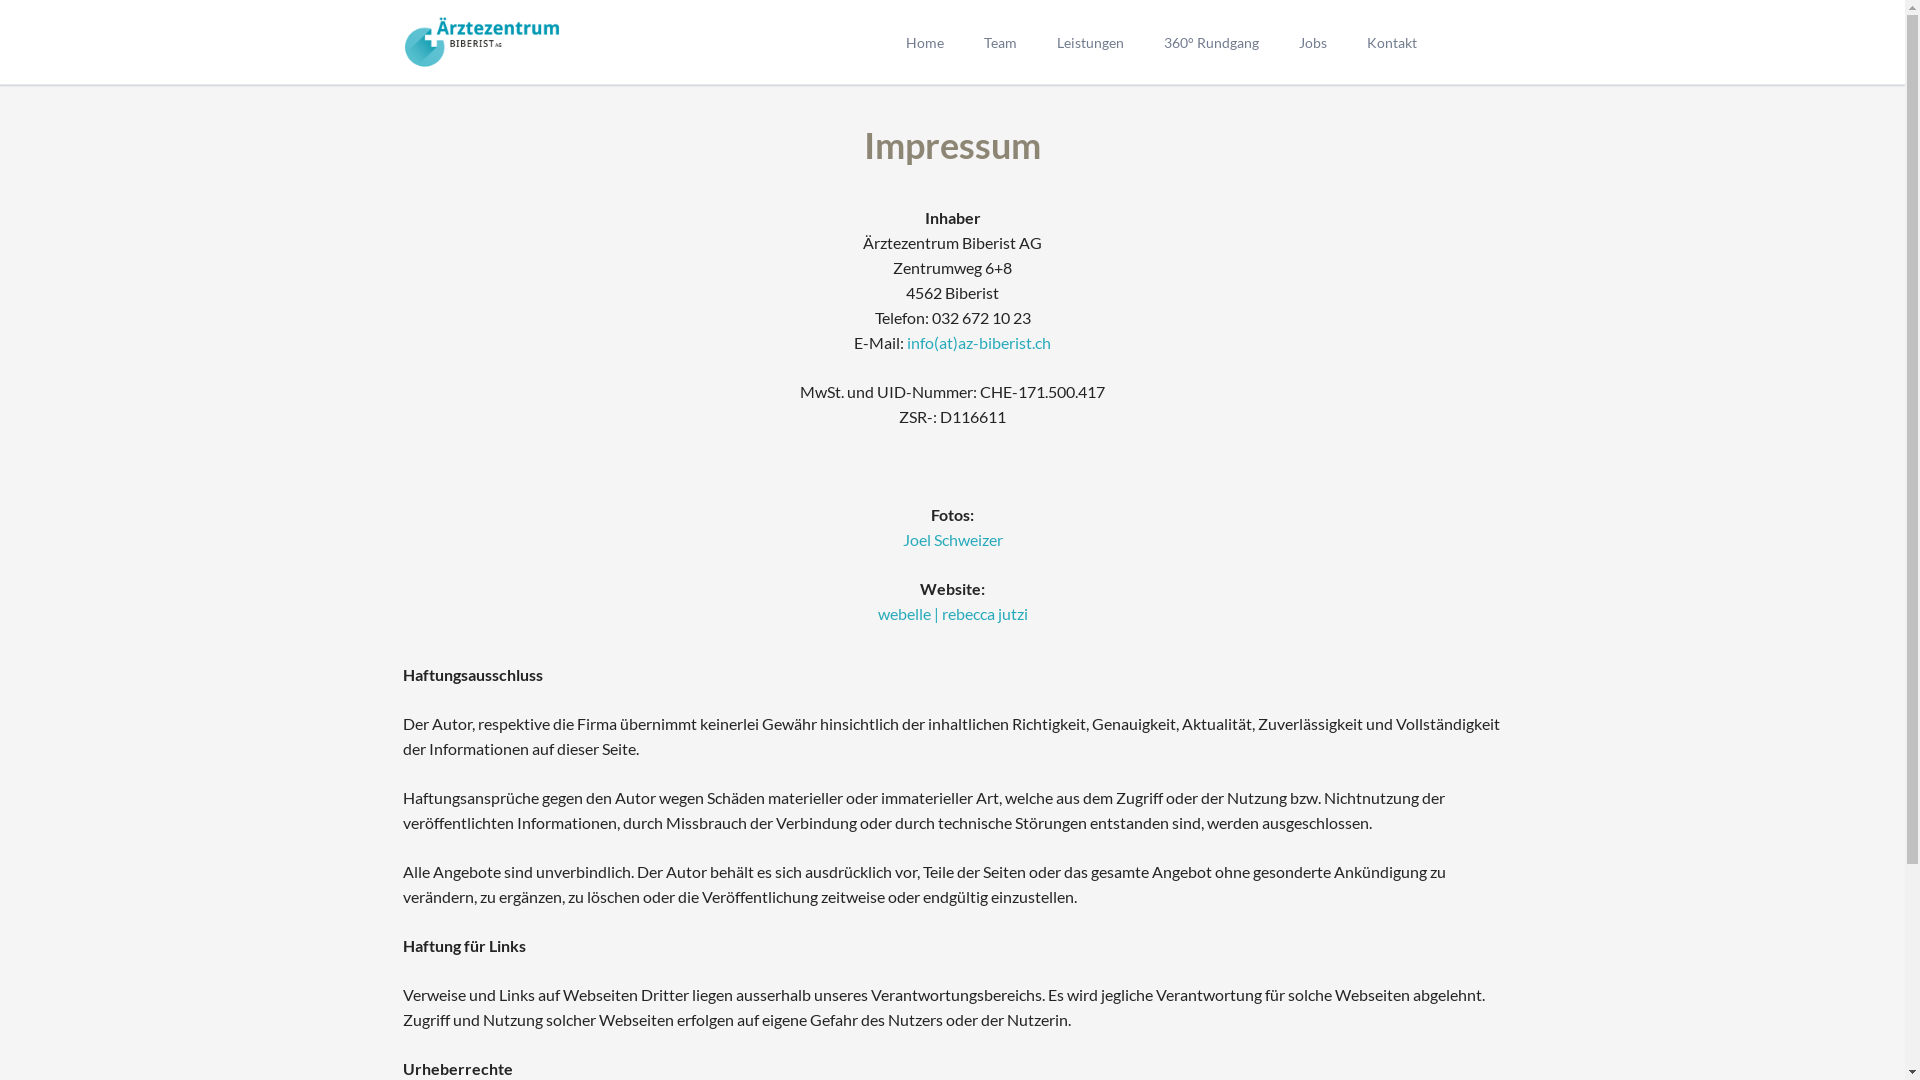  What do you see at coordinates (1000, 42) in the screenshot?
I see `Team` at bounding box center [1000, 42].